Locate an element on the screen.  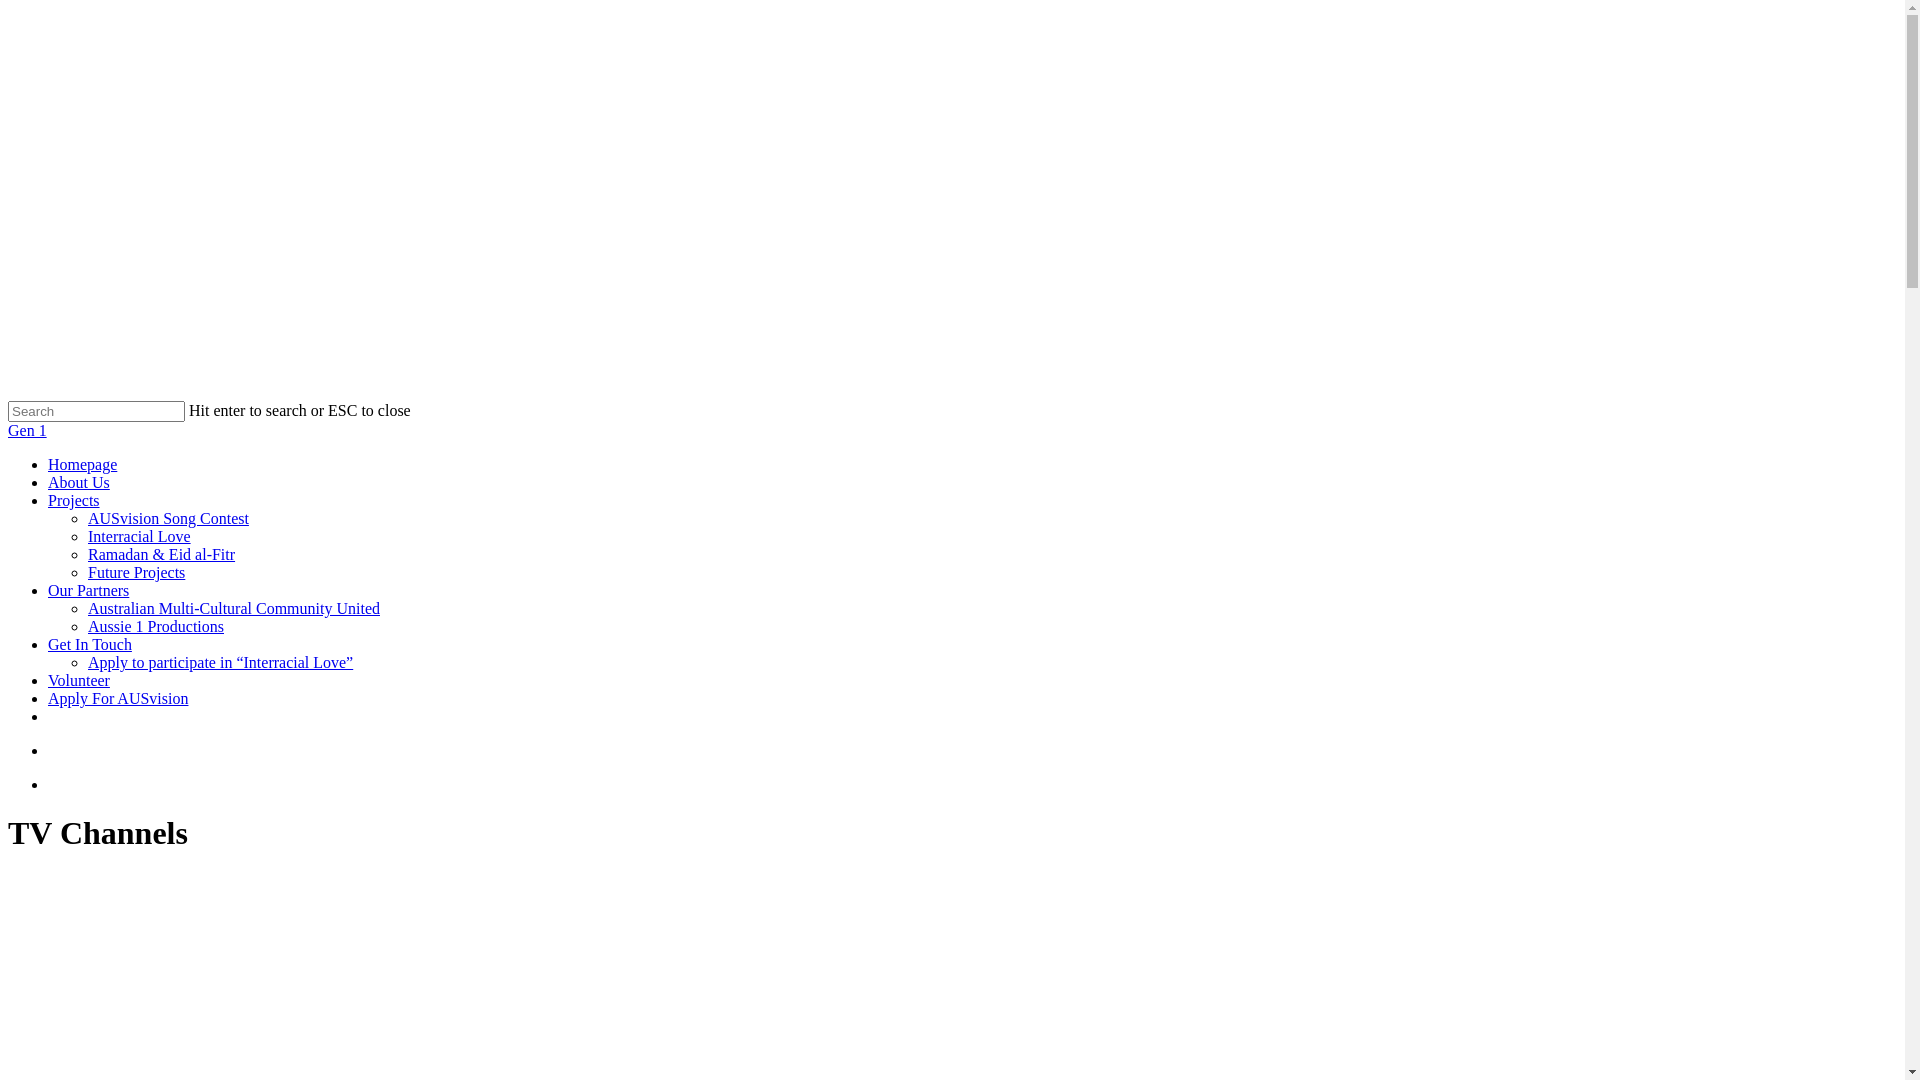
Homepage is located at coordinates (82, 464).